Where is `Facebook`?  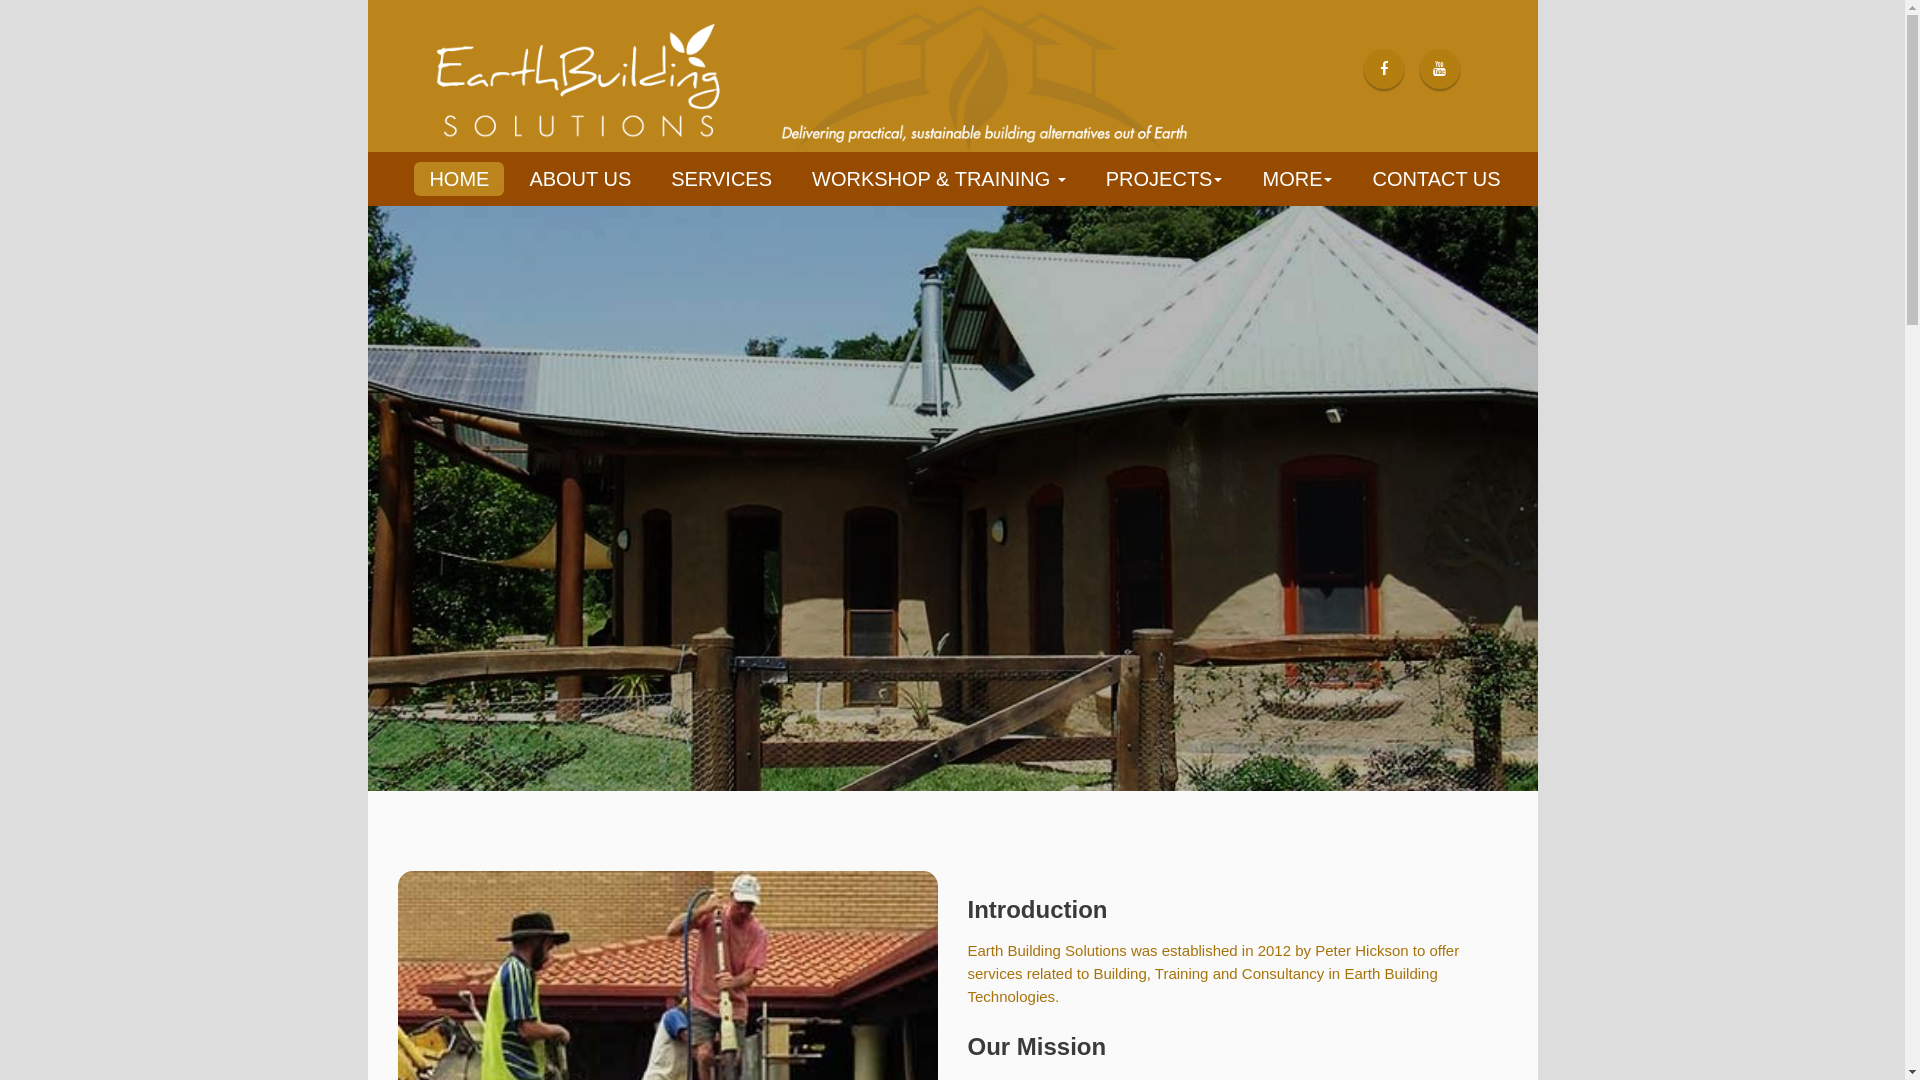 Facebook is located at coordinates (1384, 68).